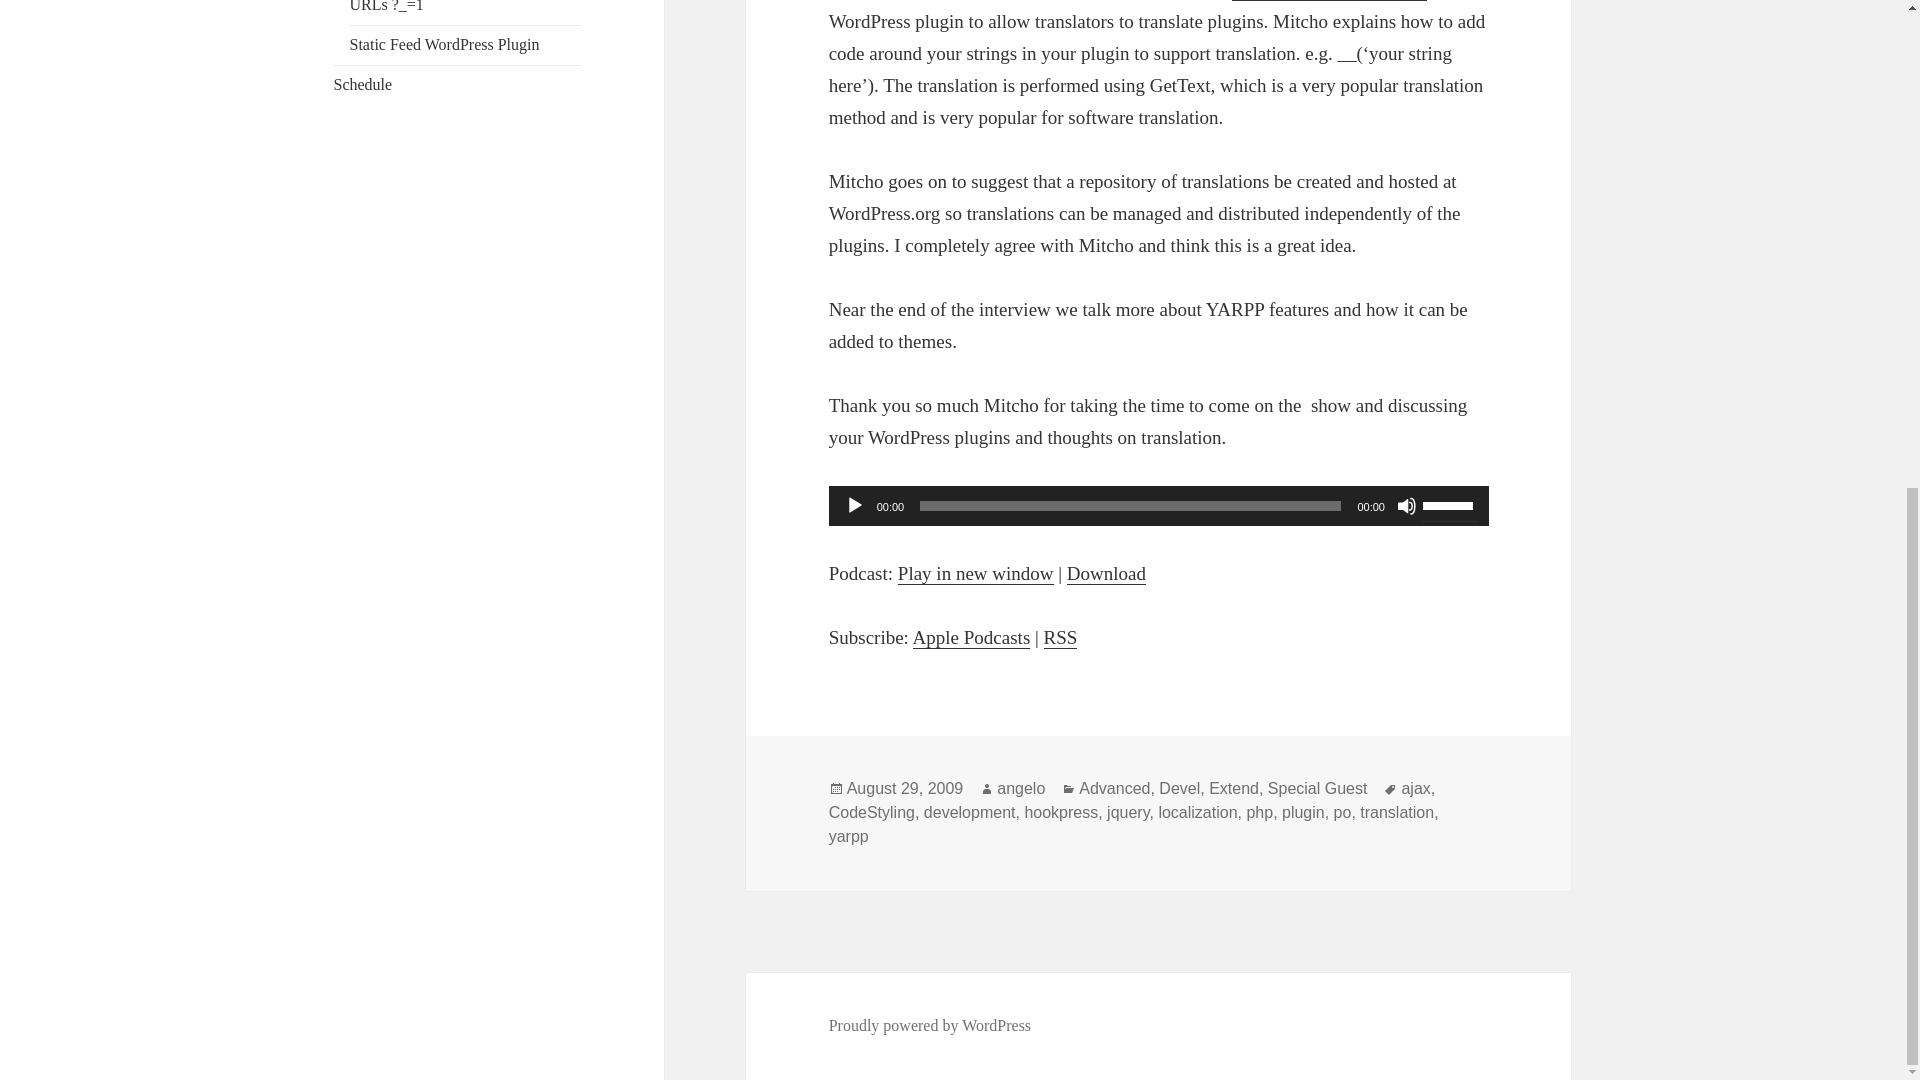  Describe the element at coordinates (1128, 812) in the screenshot. I see `jquery` at that location.